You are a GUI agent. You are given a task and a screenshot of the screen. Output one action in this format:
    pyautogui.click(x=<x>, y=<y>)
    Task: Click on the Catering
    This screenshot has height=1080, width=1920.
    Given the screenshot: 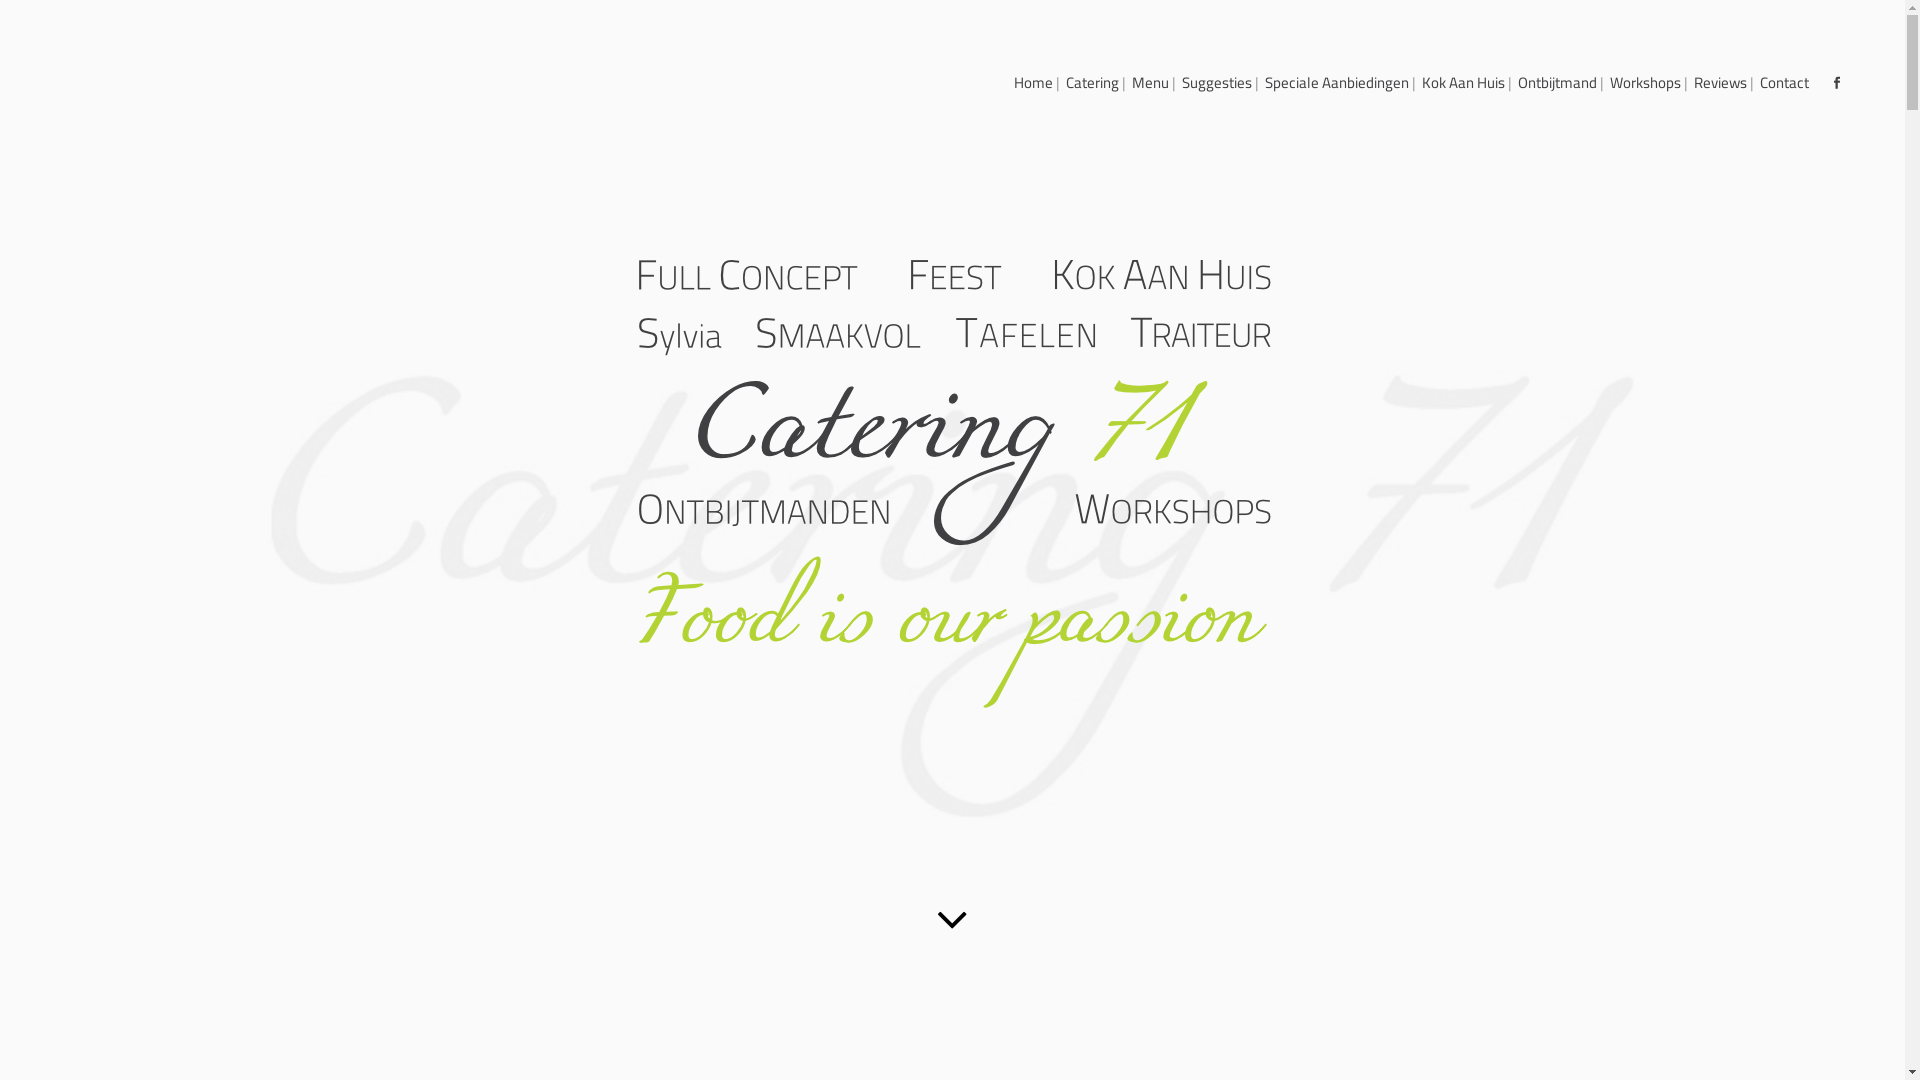 What is the action you would take?
    pyautogui.click(x=1092, y=83)
    